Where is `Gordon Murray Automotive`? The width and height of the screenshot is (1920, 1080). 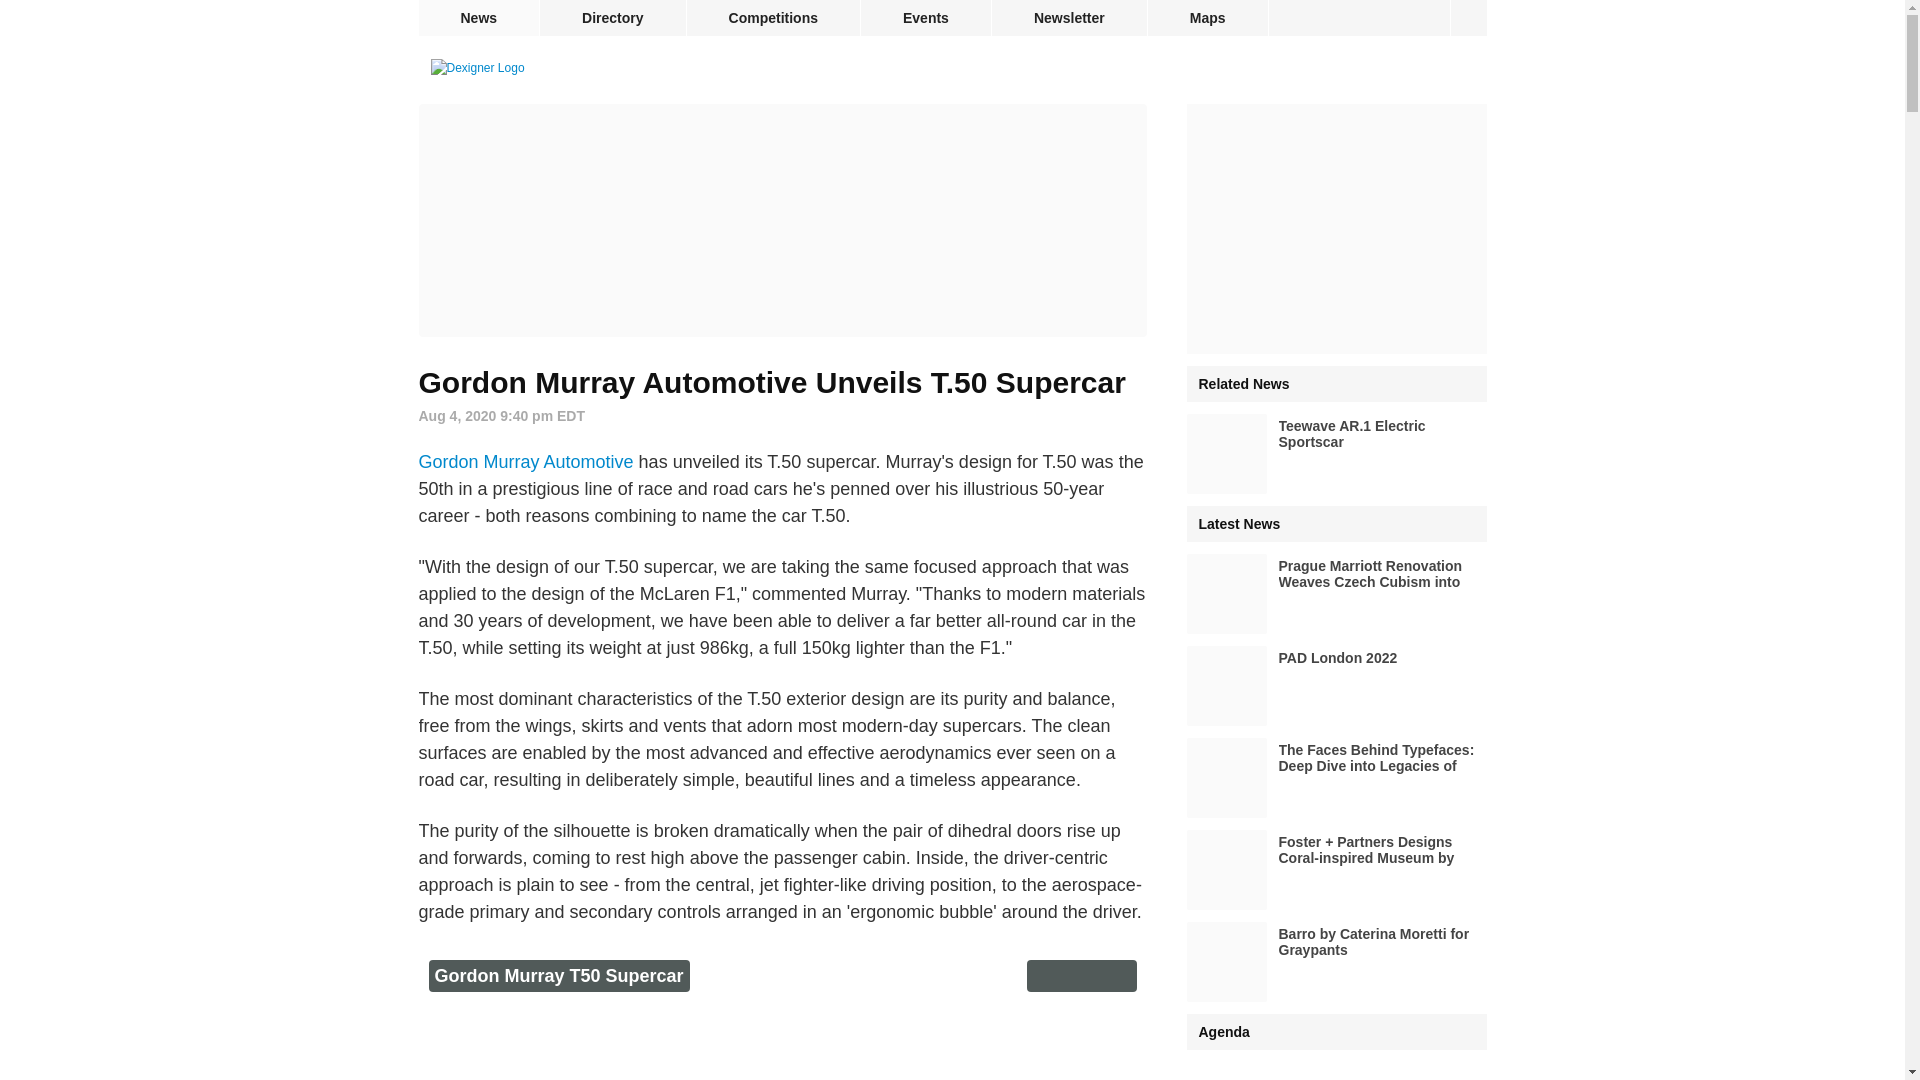
Gordon Murray Automotive is located at coordinates (526, 462).